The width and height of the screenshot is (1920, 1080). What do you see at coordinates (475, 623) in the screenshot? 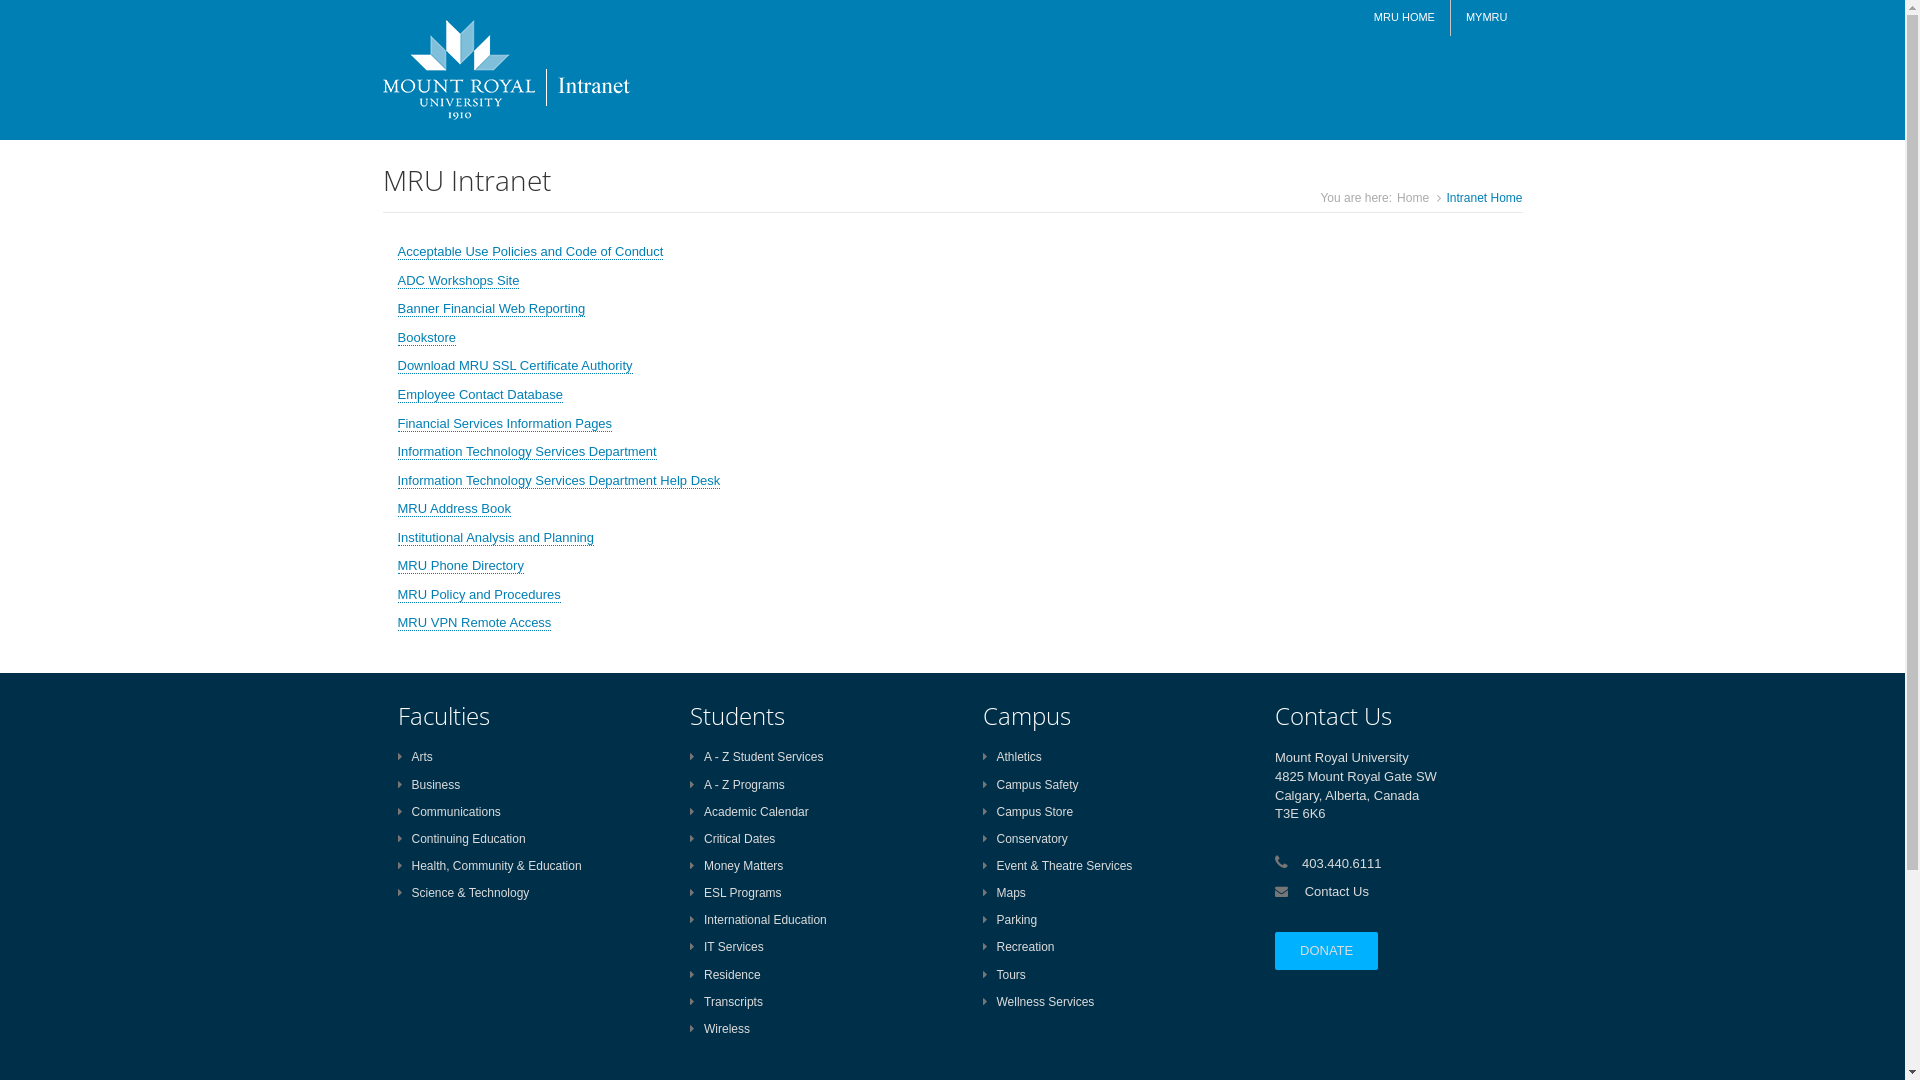
I see `MRU VPN Remote Access` at bounding box center [475, 623].